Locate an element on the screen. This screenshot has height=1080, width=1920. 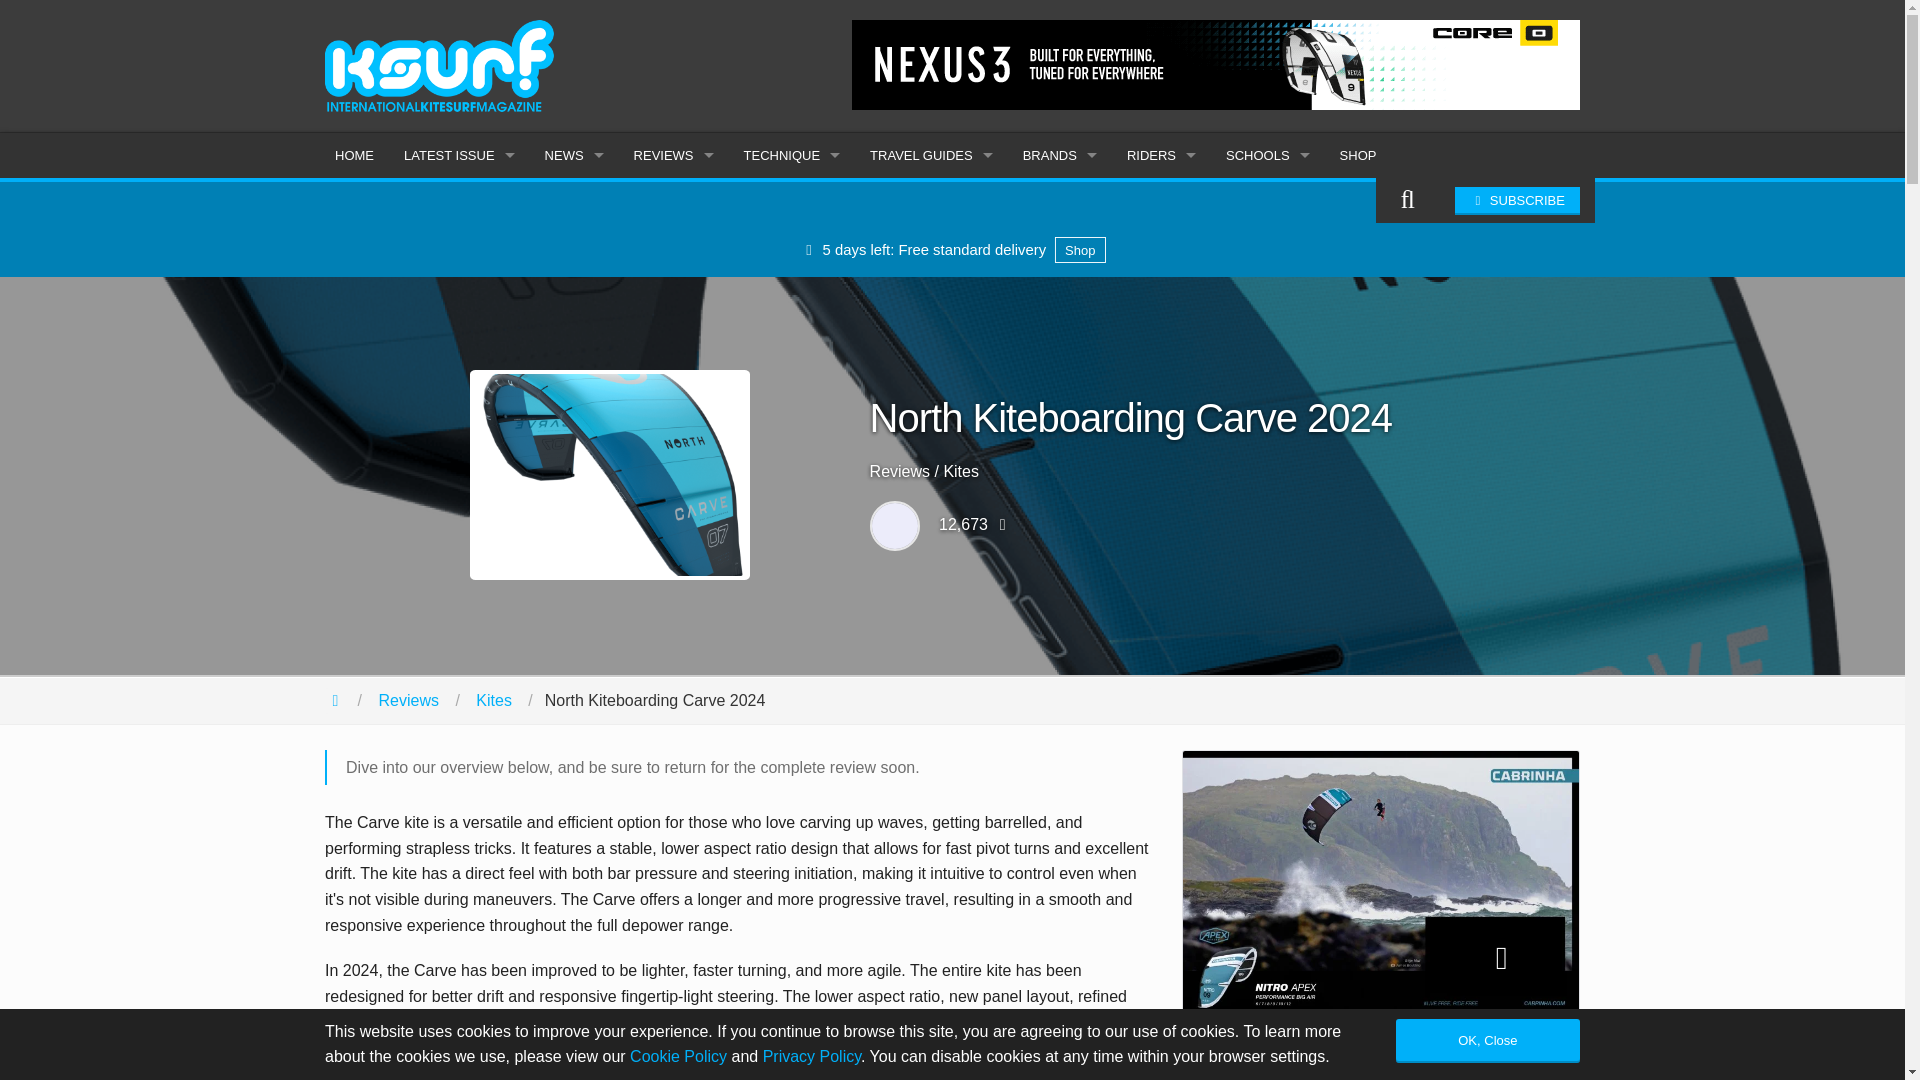
BOARDS is located at coordinates (674, 249).